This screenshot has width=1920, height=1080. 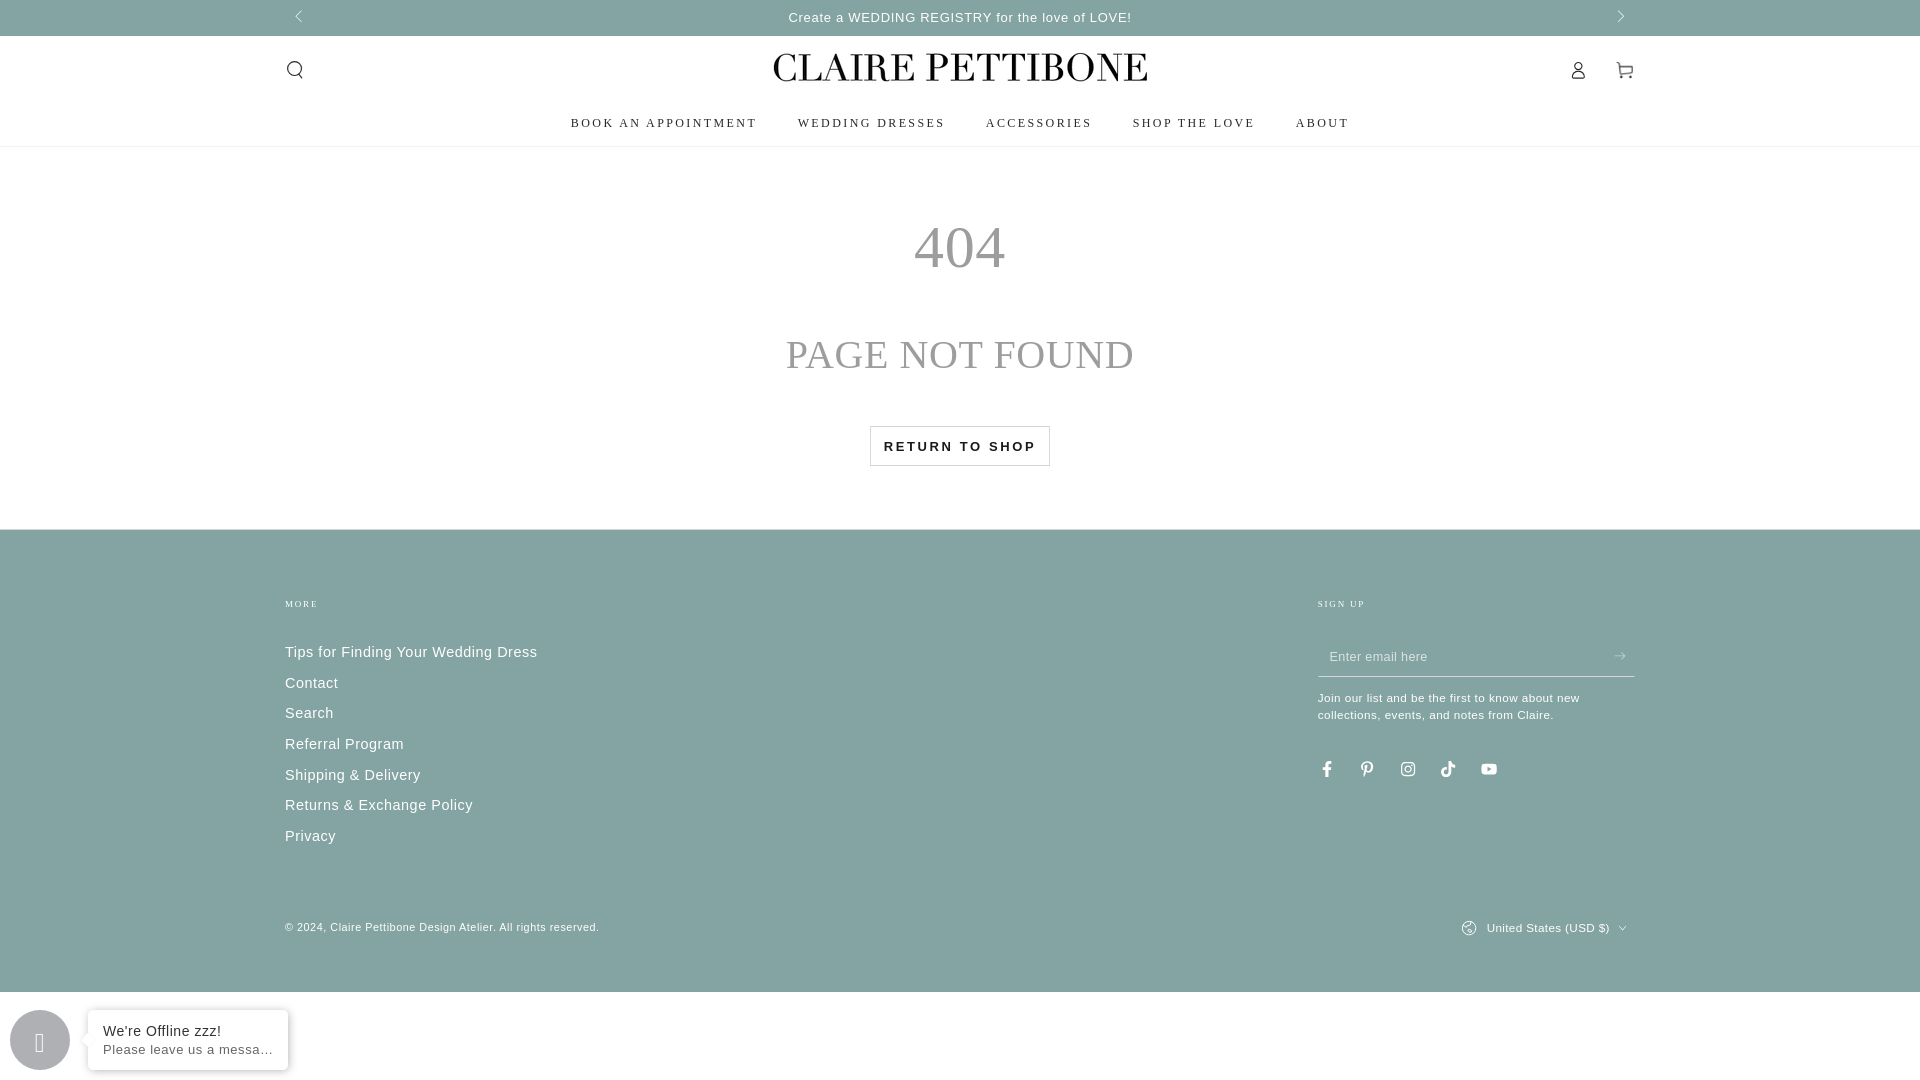 I want to click on Create a WEDDING REGISTRY for the love of LOVE!, so click(x=958, y=17).